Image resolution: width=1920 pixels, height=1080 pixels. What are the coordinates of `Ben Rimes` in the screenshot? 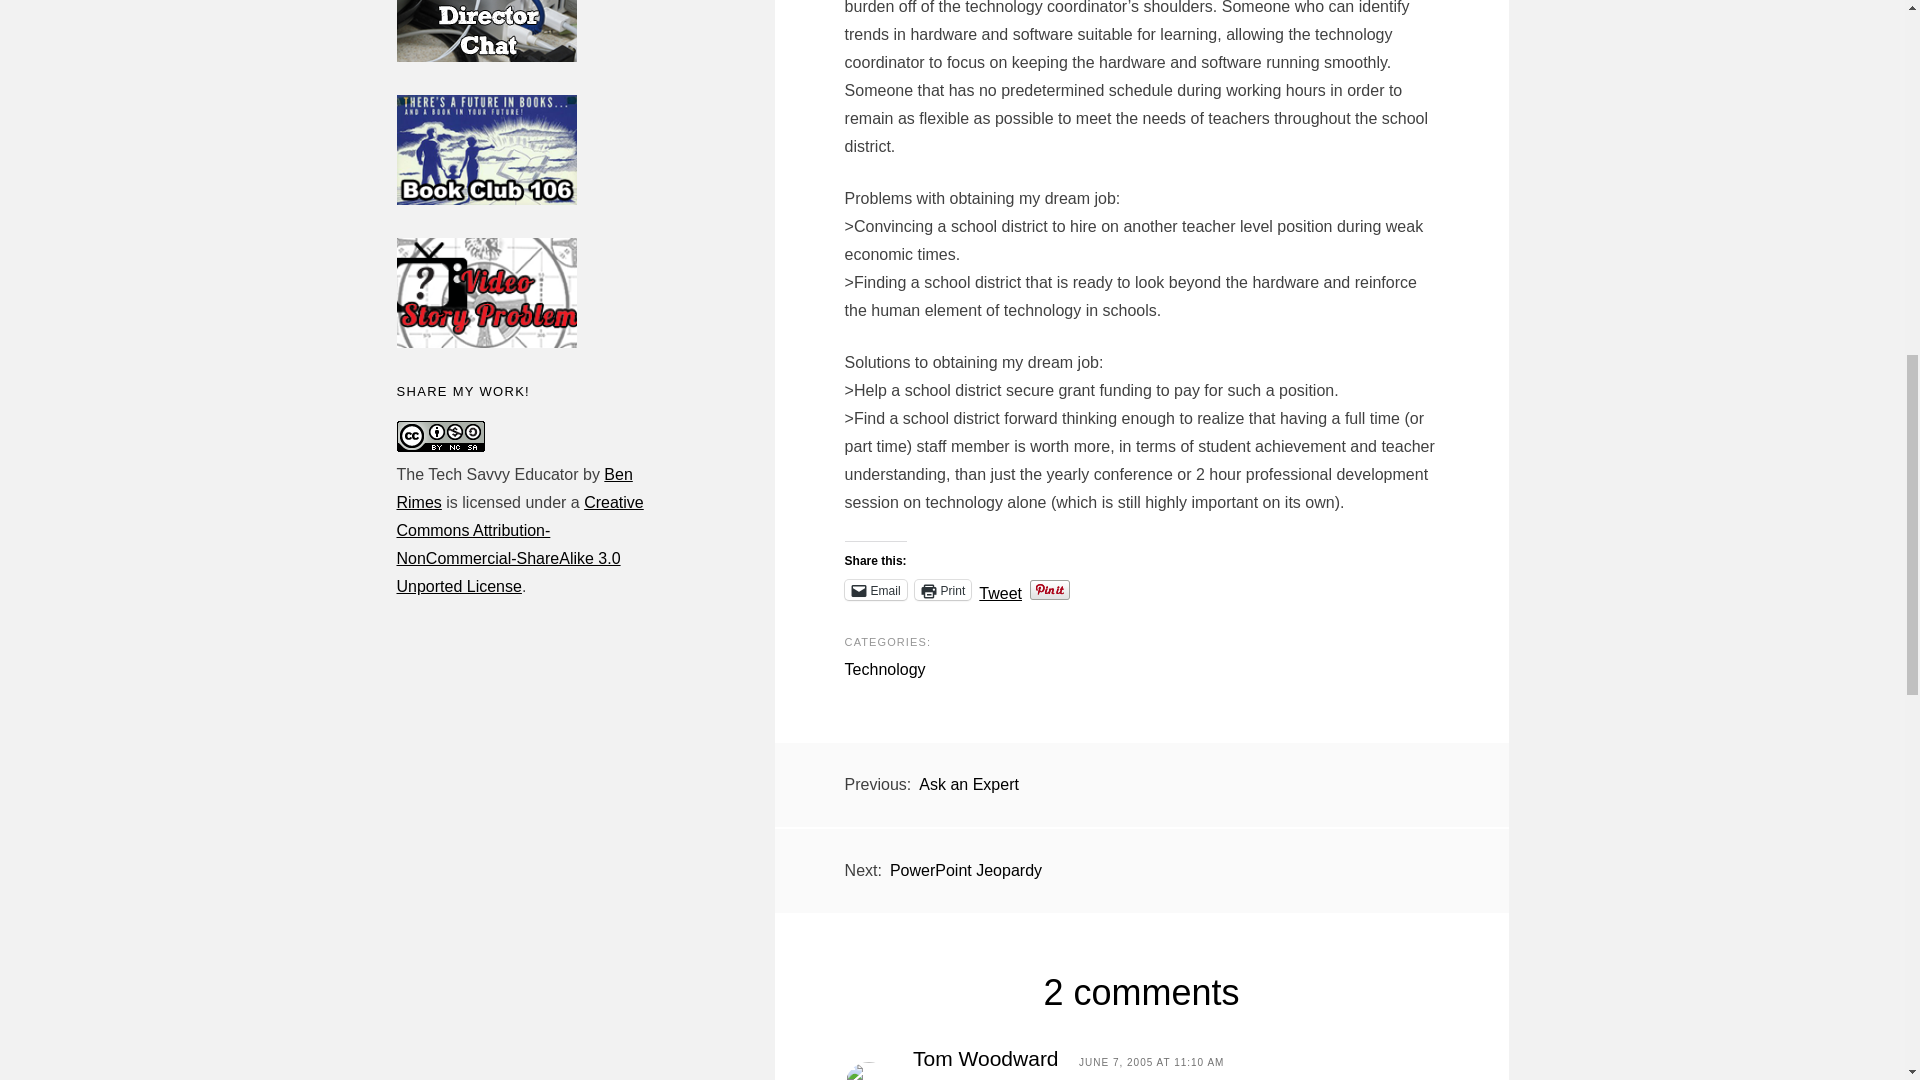 It's located at (513, 488).